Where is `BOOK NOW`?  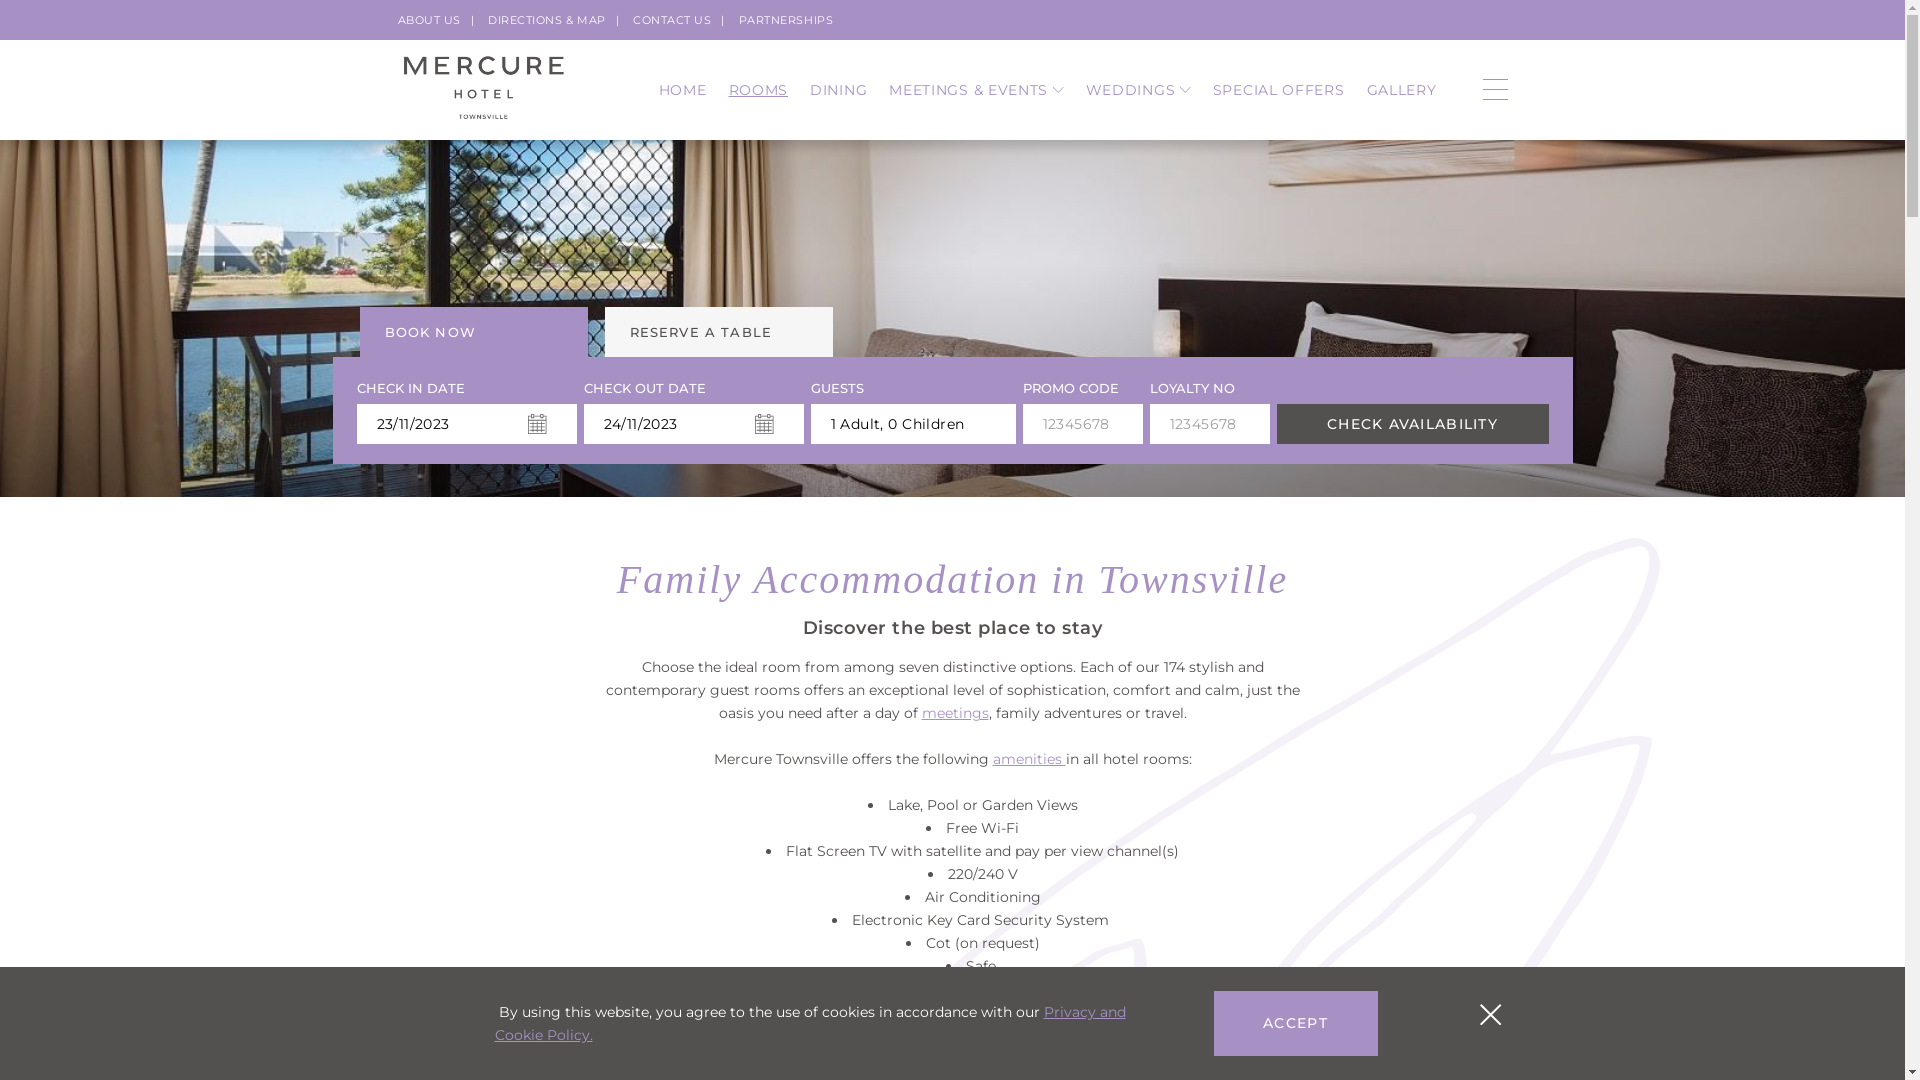
BOOK NOW is located at coordinates (474, 332).